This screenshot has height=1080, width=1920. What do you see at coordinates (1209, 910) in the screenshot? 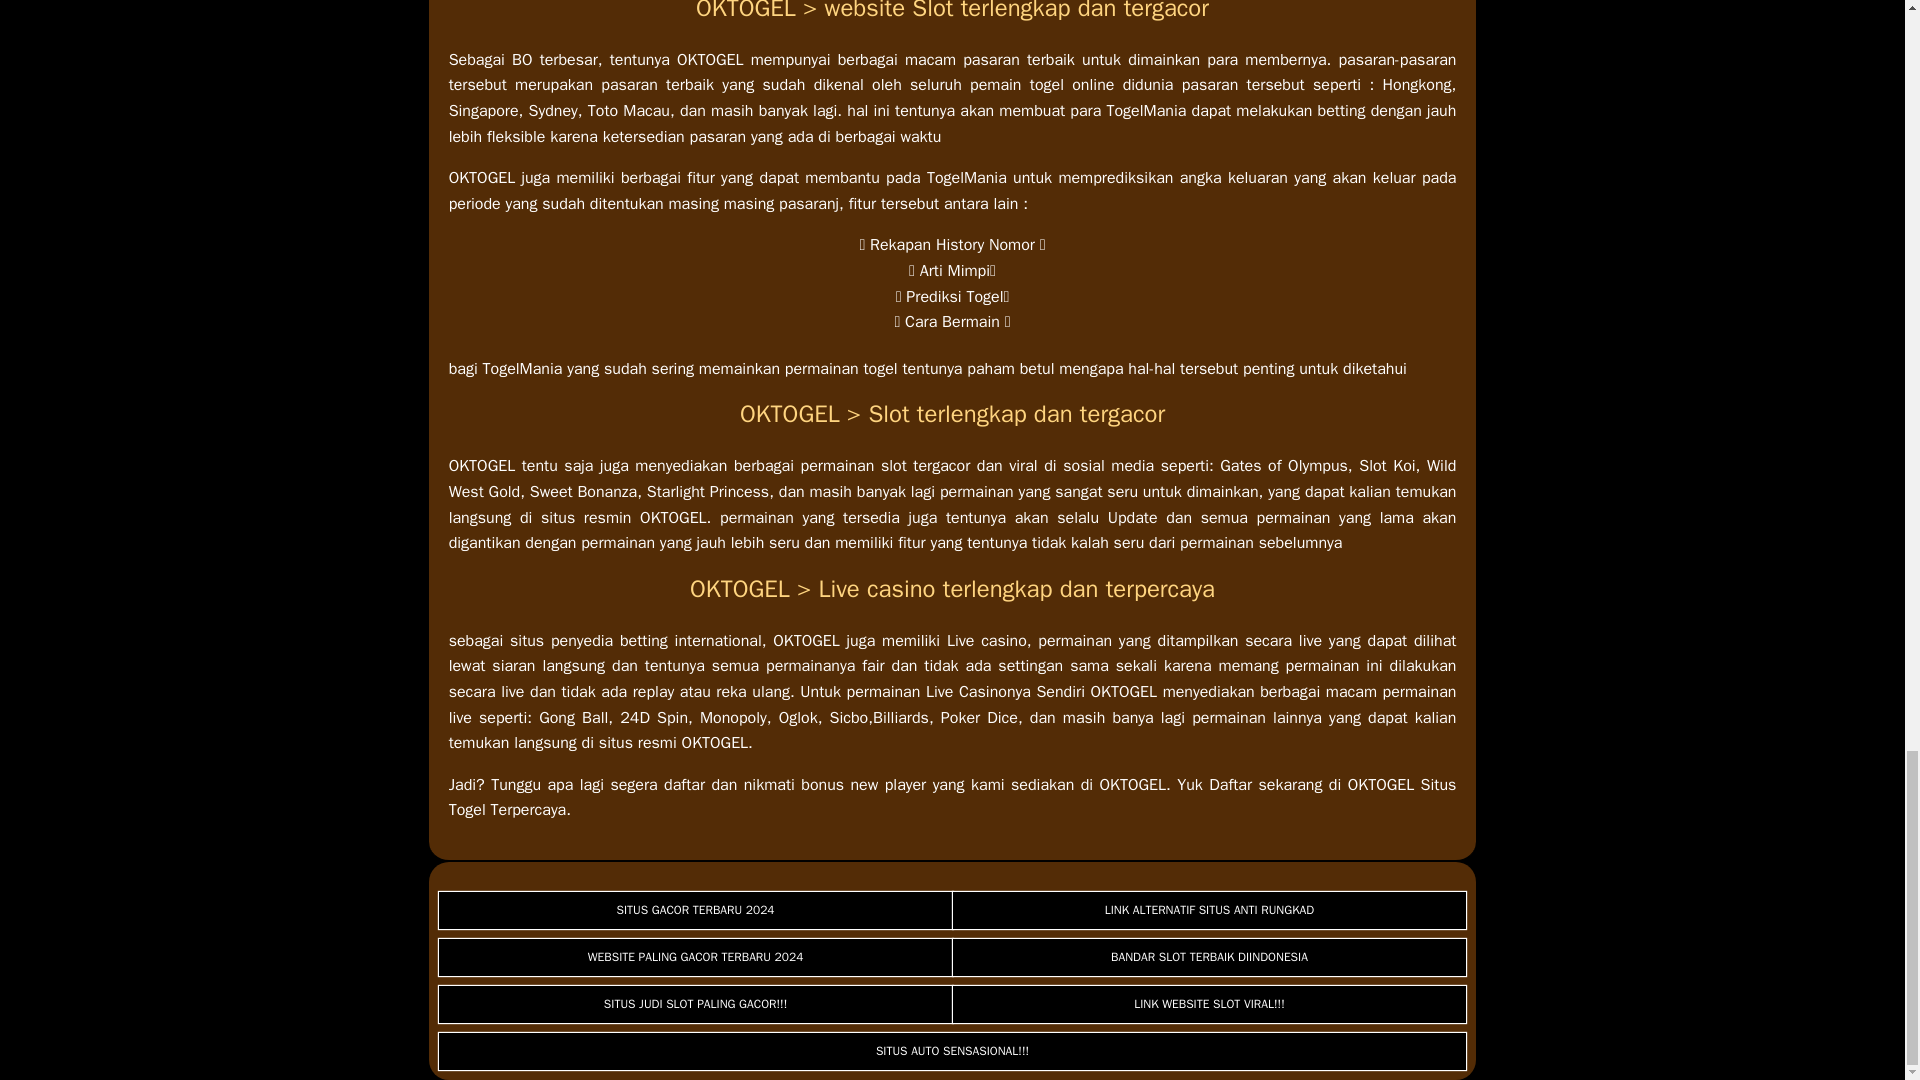
I see `LINK ALTERNATIF SITUS ANTI RUNGKAD` at bounding box center [1209, 910].